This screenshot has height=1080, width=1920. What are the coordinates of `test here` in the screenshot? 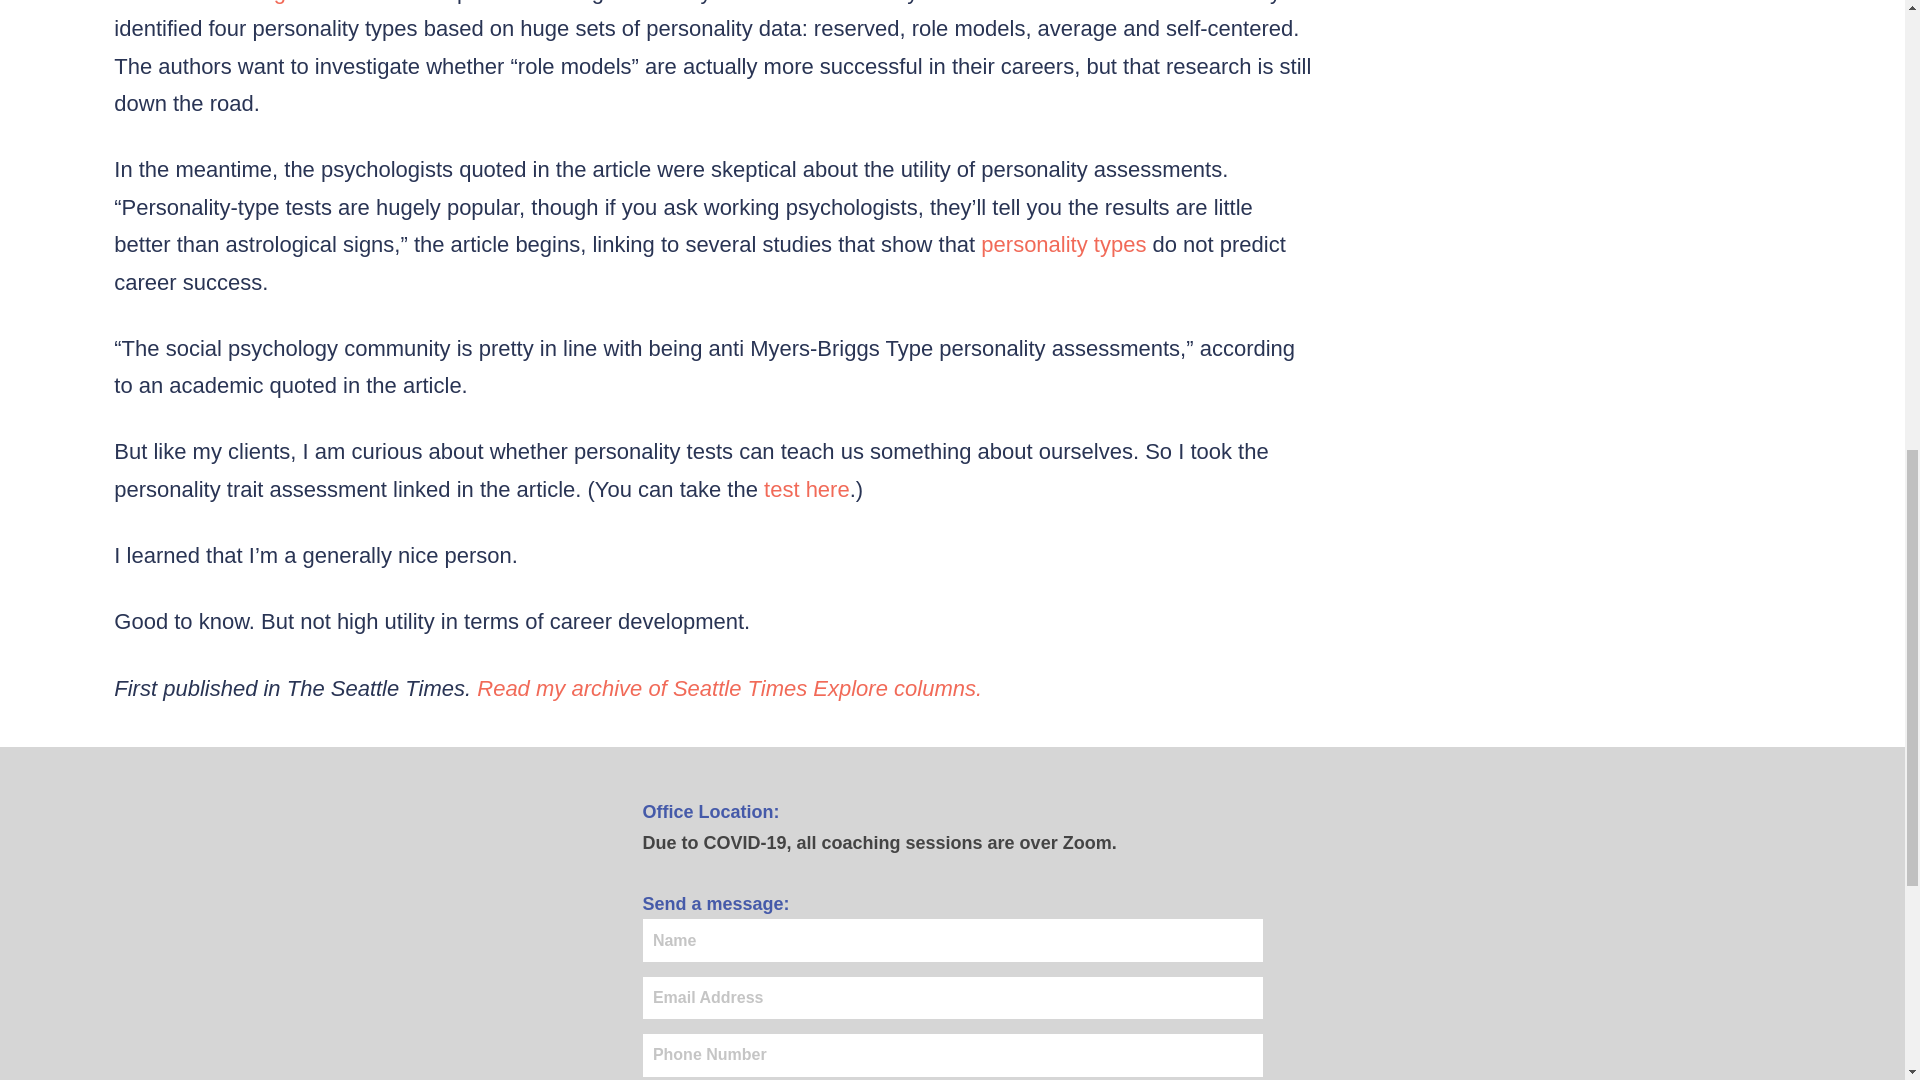 It's located at (807, 490).